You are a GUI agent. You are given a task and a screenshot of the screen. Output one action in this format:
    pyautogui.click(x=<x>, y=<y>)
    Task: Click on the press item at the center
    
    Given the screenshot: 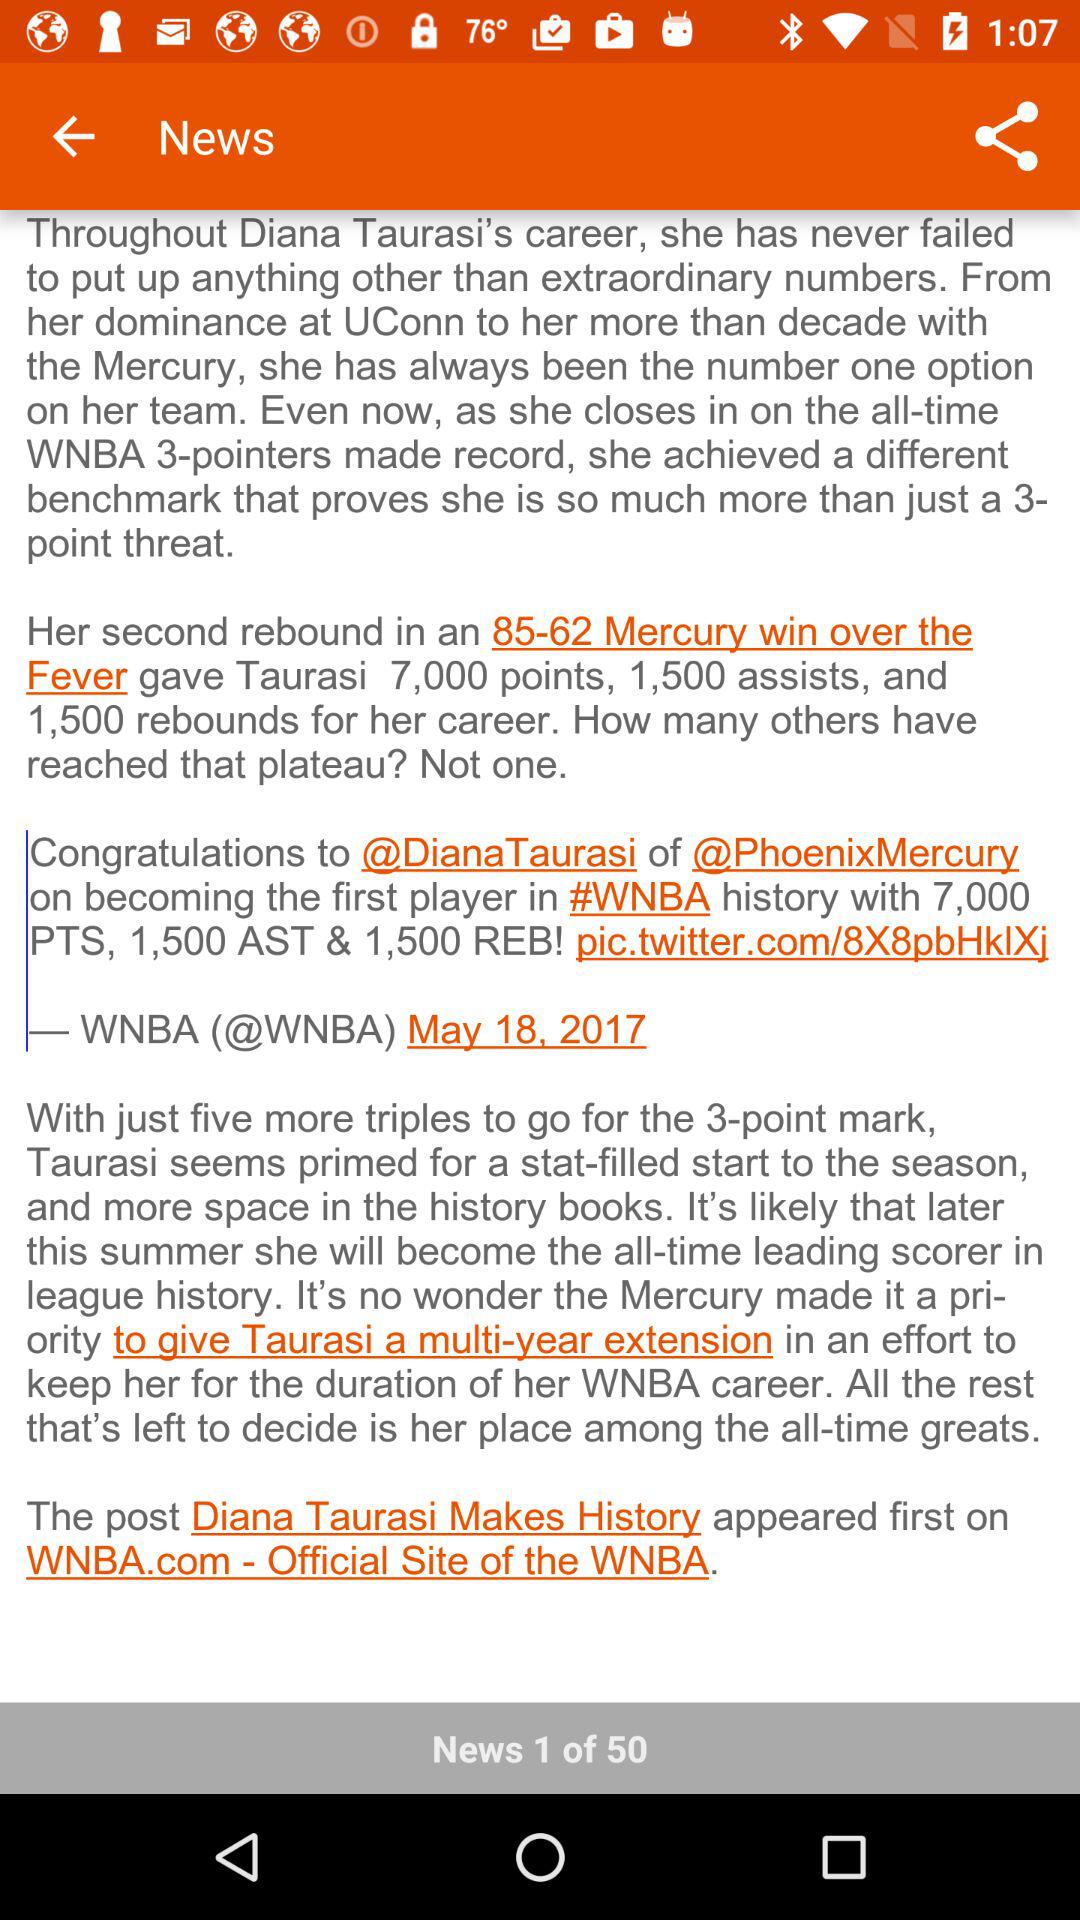 What is the action you would take?
    pyautogui.click(x=540, y=943)
    